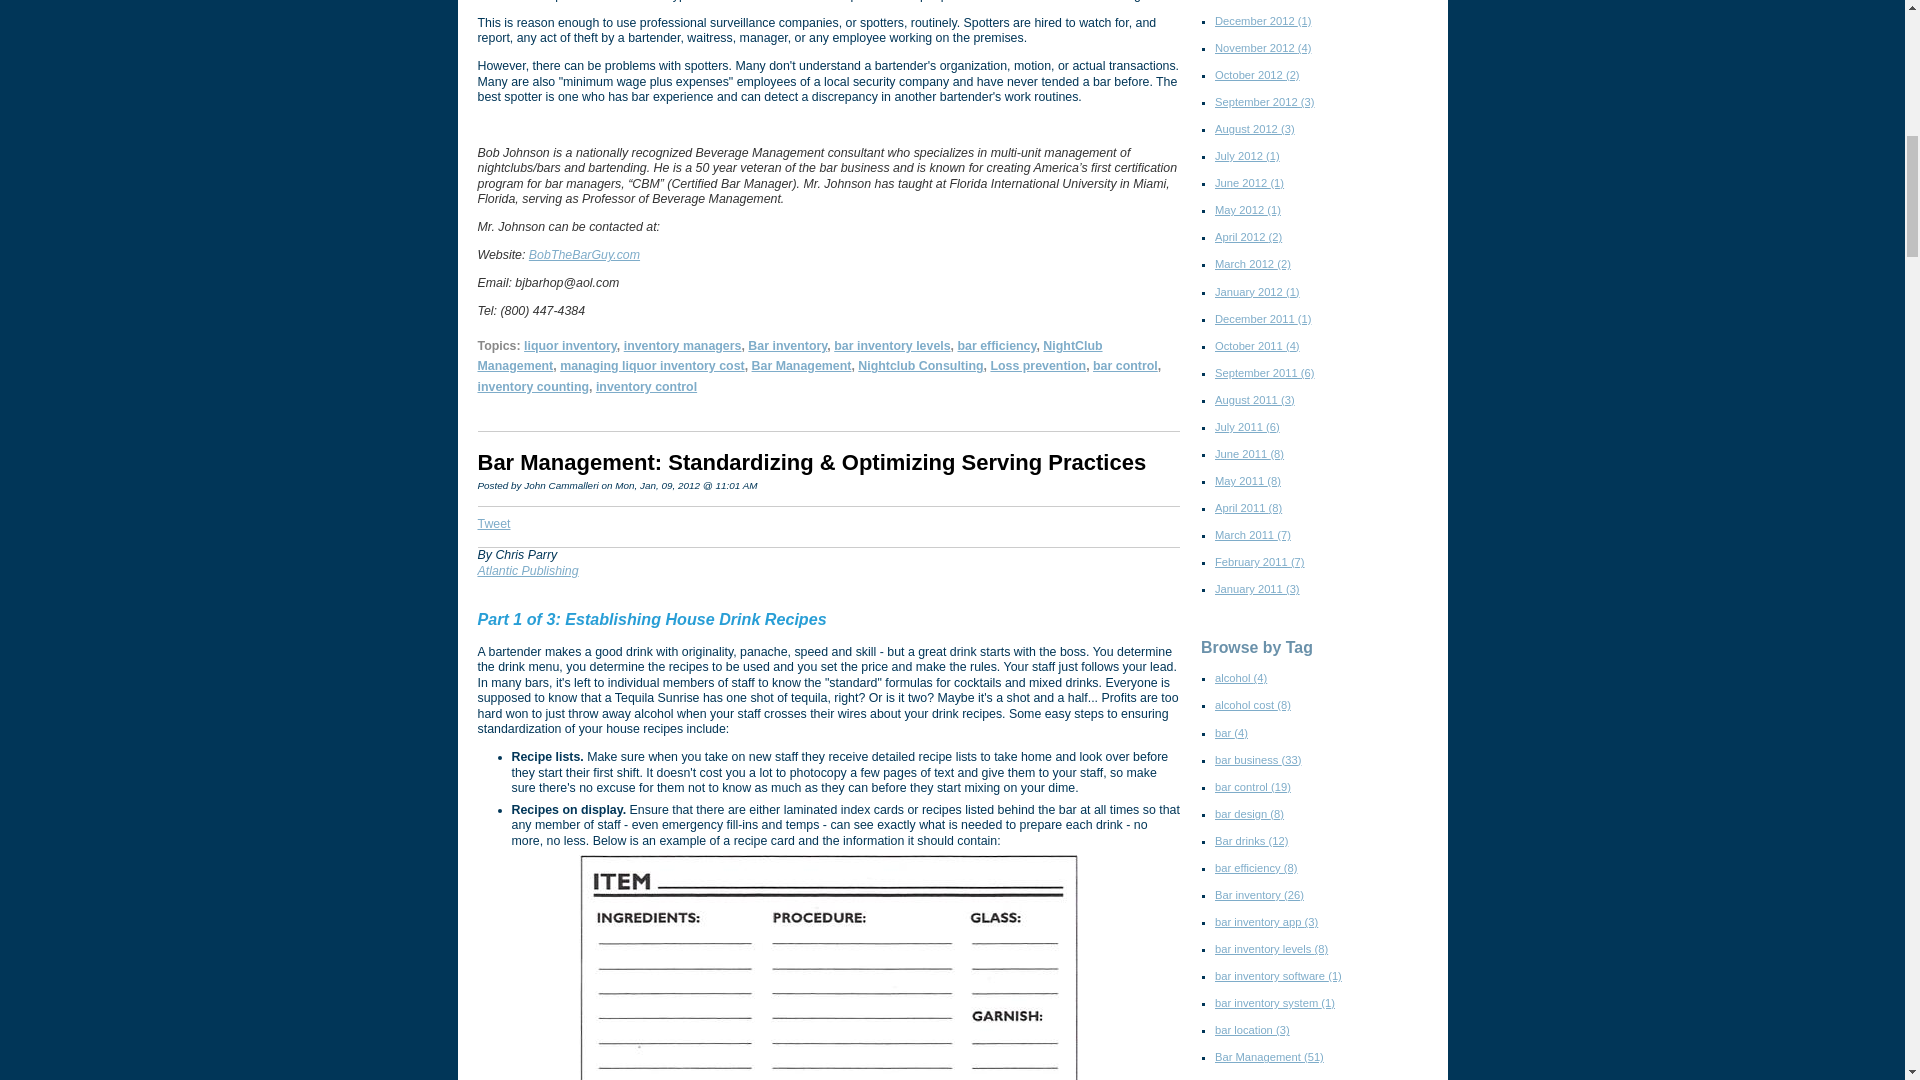 The width and height of the screenshot is (1920, 1080). I want to click on bar inventory levels, so click(892, 346).